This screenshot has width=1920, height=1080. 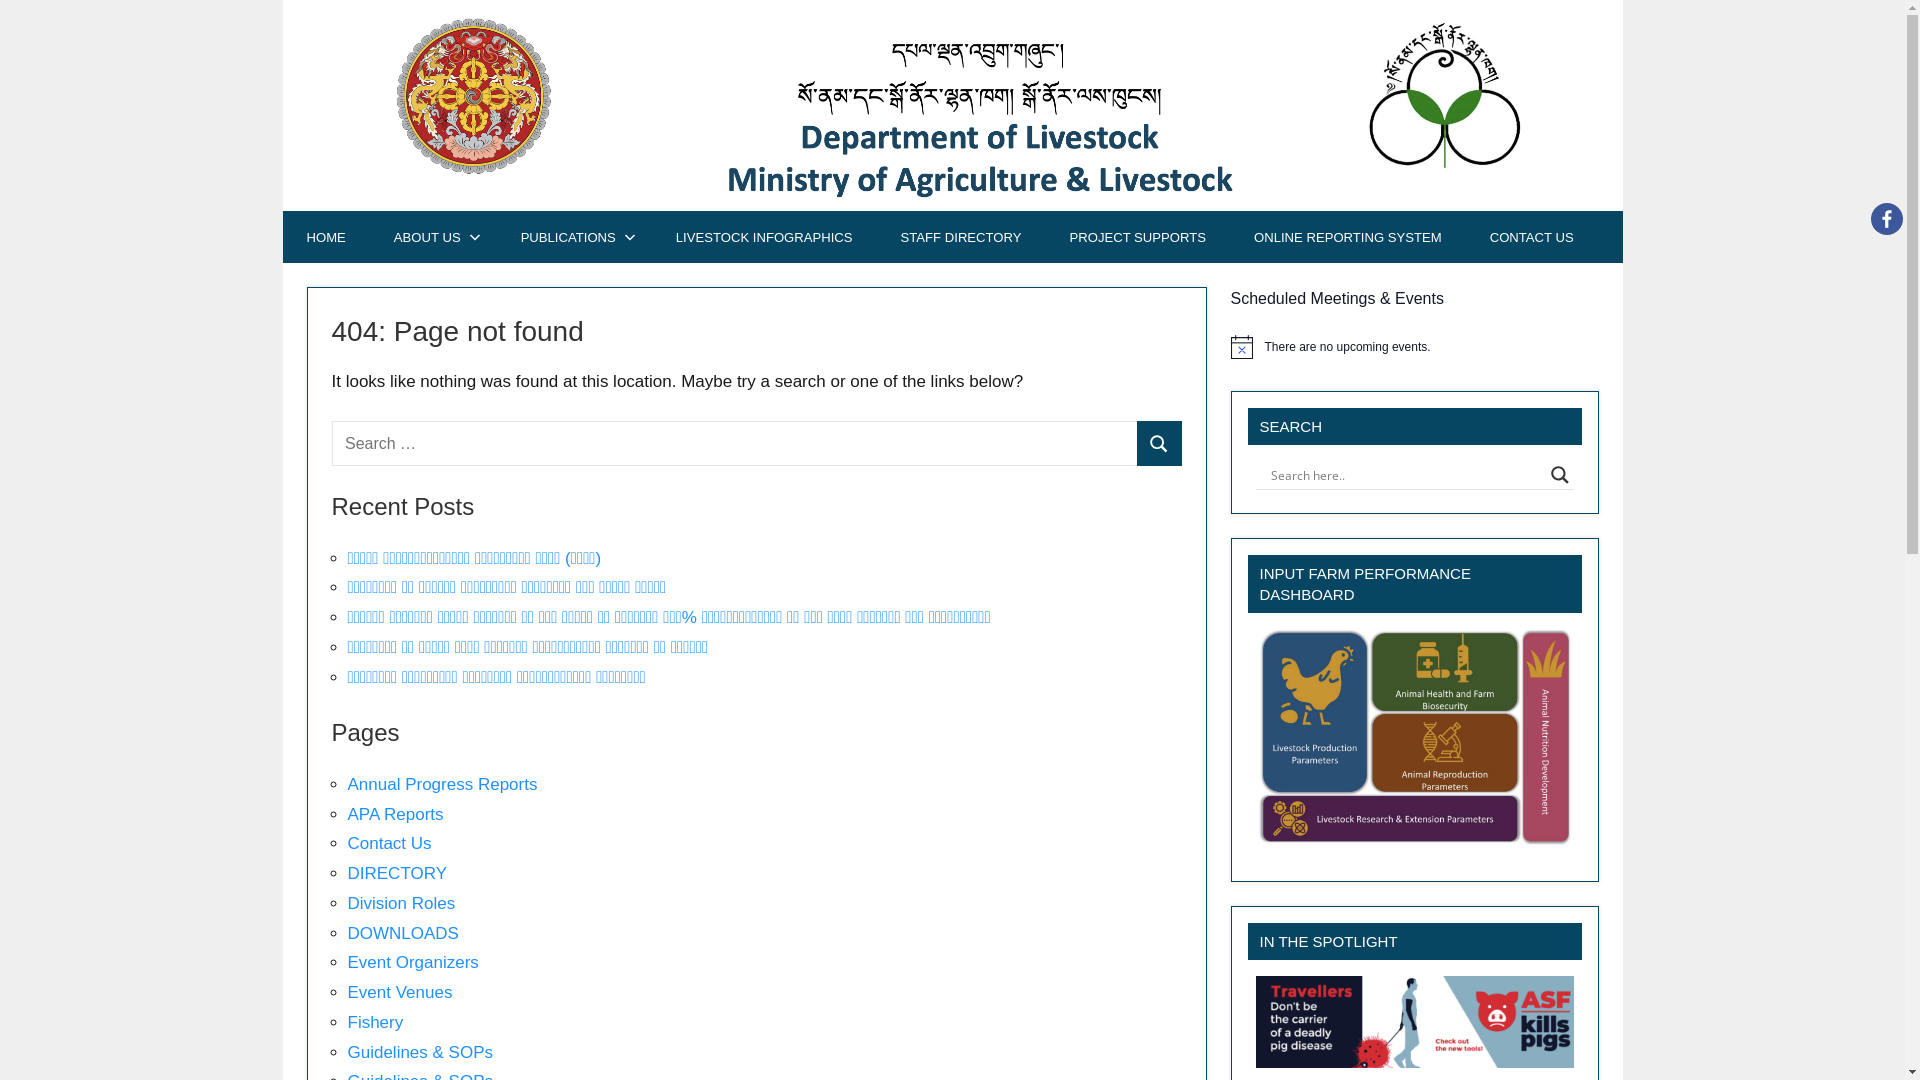 I want to click on In the Spotlight, so click(x=1415, y=1022).